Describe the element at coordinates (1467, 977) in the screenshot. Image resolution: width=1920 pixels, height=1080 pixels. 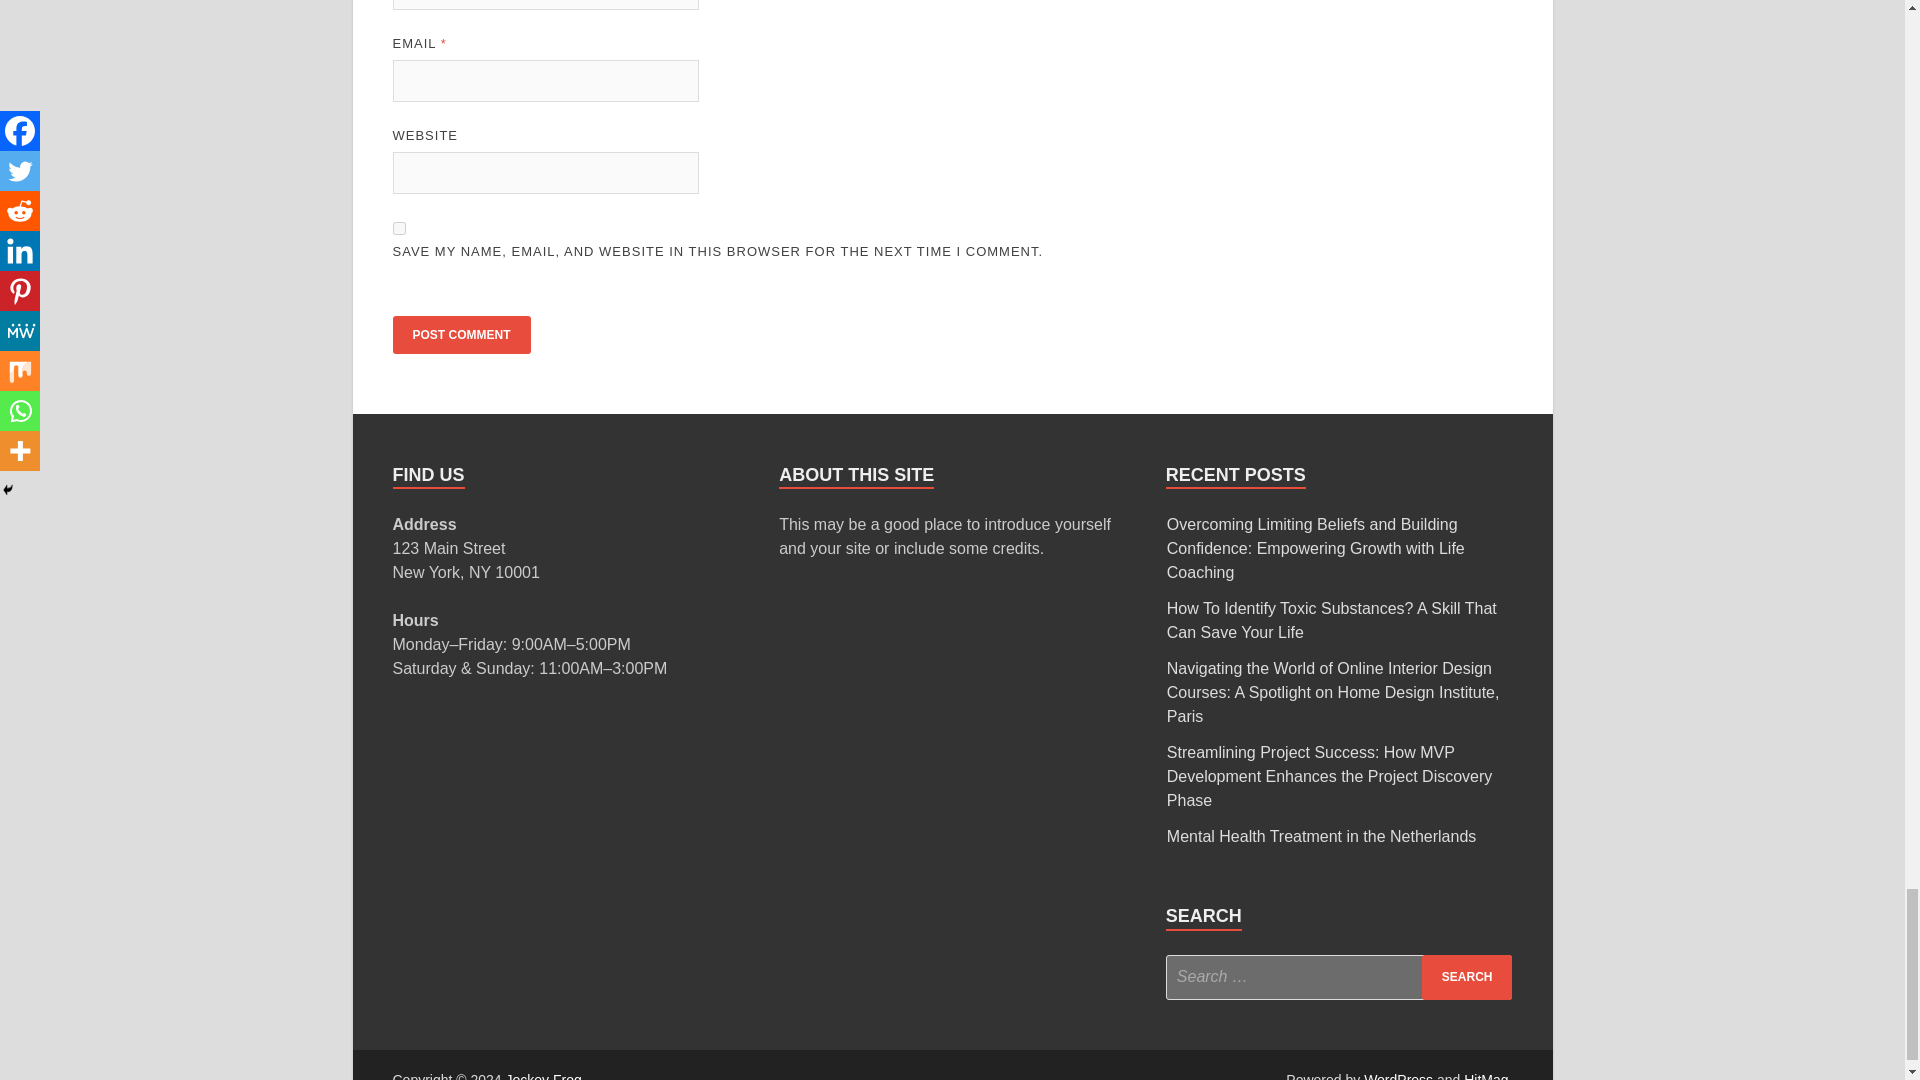
I see `Search` at that location.